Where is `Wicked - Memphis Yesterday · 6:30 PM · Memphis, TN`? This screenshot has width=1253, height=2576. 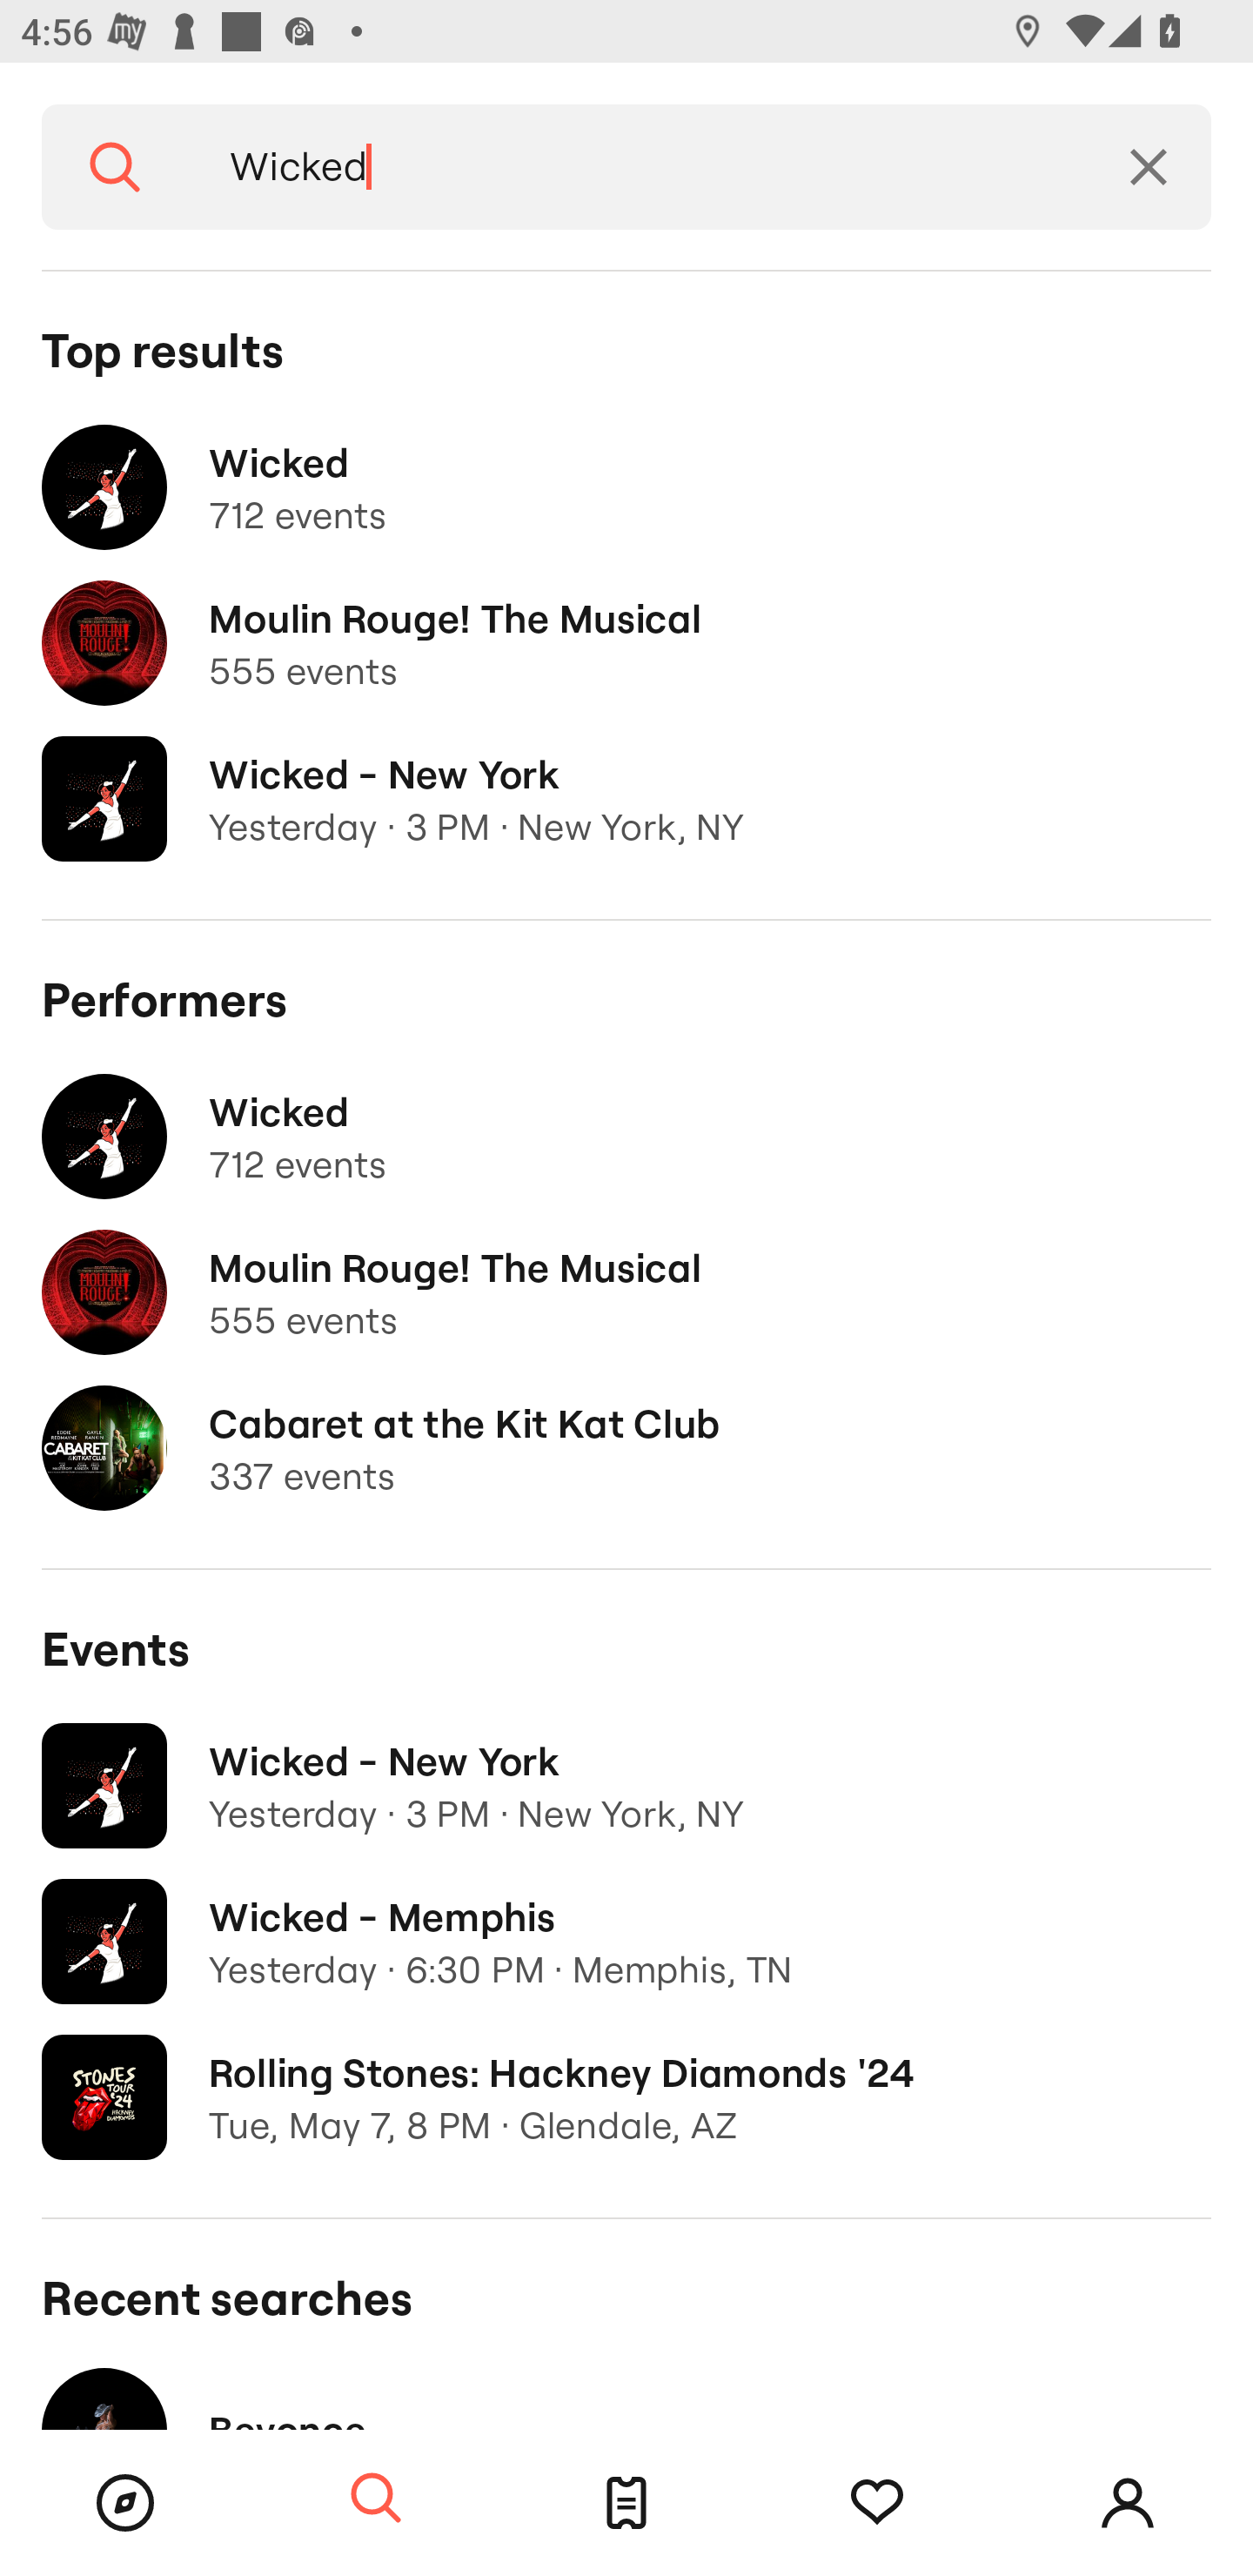 Wicked - Memphis Yesterday · 6:30 PM · Memphis, TN is located at coordinates (626, 1942).